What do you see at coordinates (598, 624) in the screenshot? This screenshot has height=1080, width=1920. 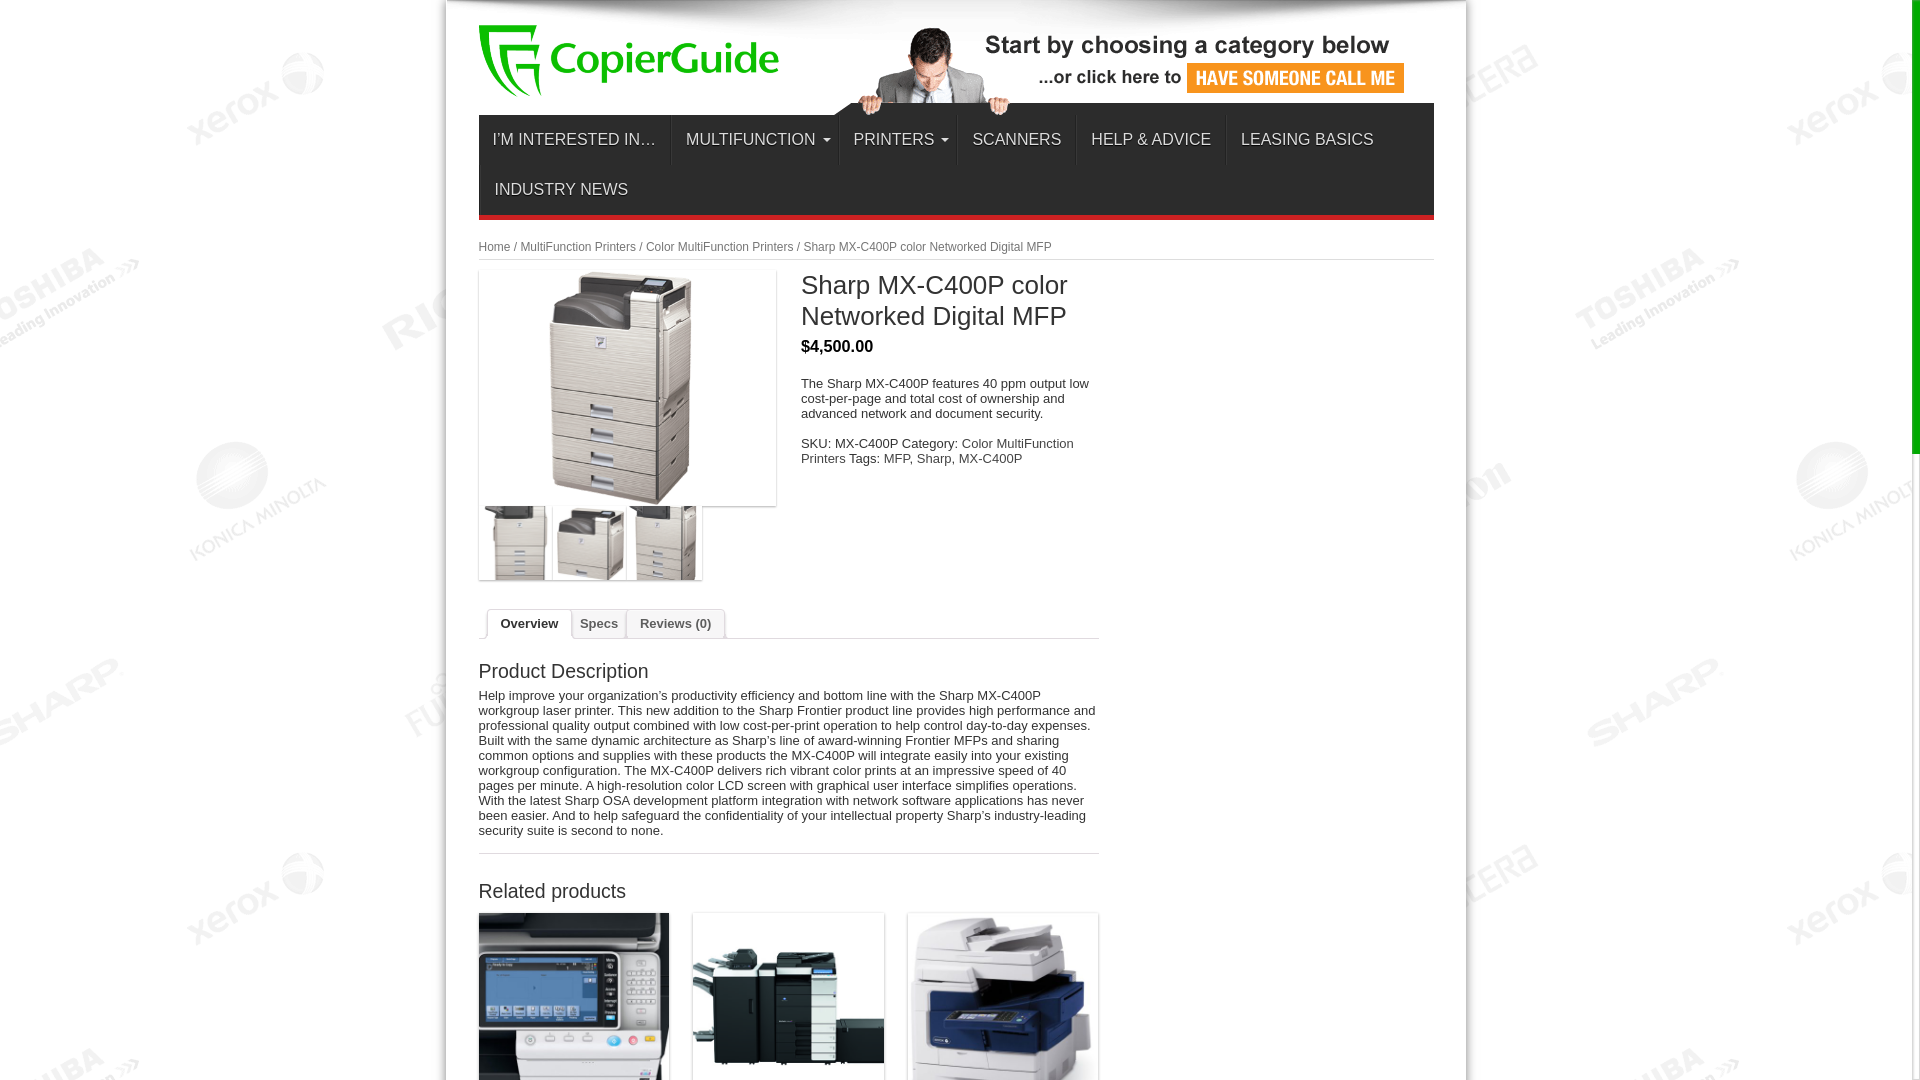 I see `Specs` at bounding box center [598, 624].